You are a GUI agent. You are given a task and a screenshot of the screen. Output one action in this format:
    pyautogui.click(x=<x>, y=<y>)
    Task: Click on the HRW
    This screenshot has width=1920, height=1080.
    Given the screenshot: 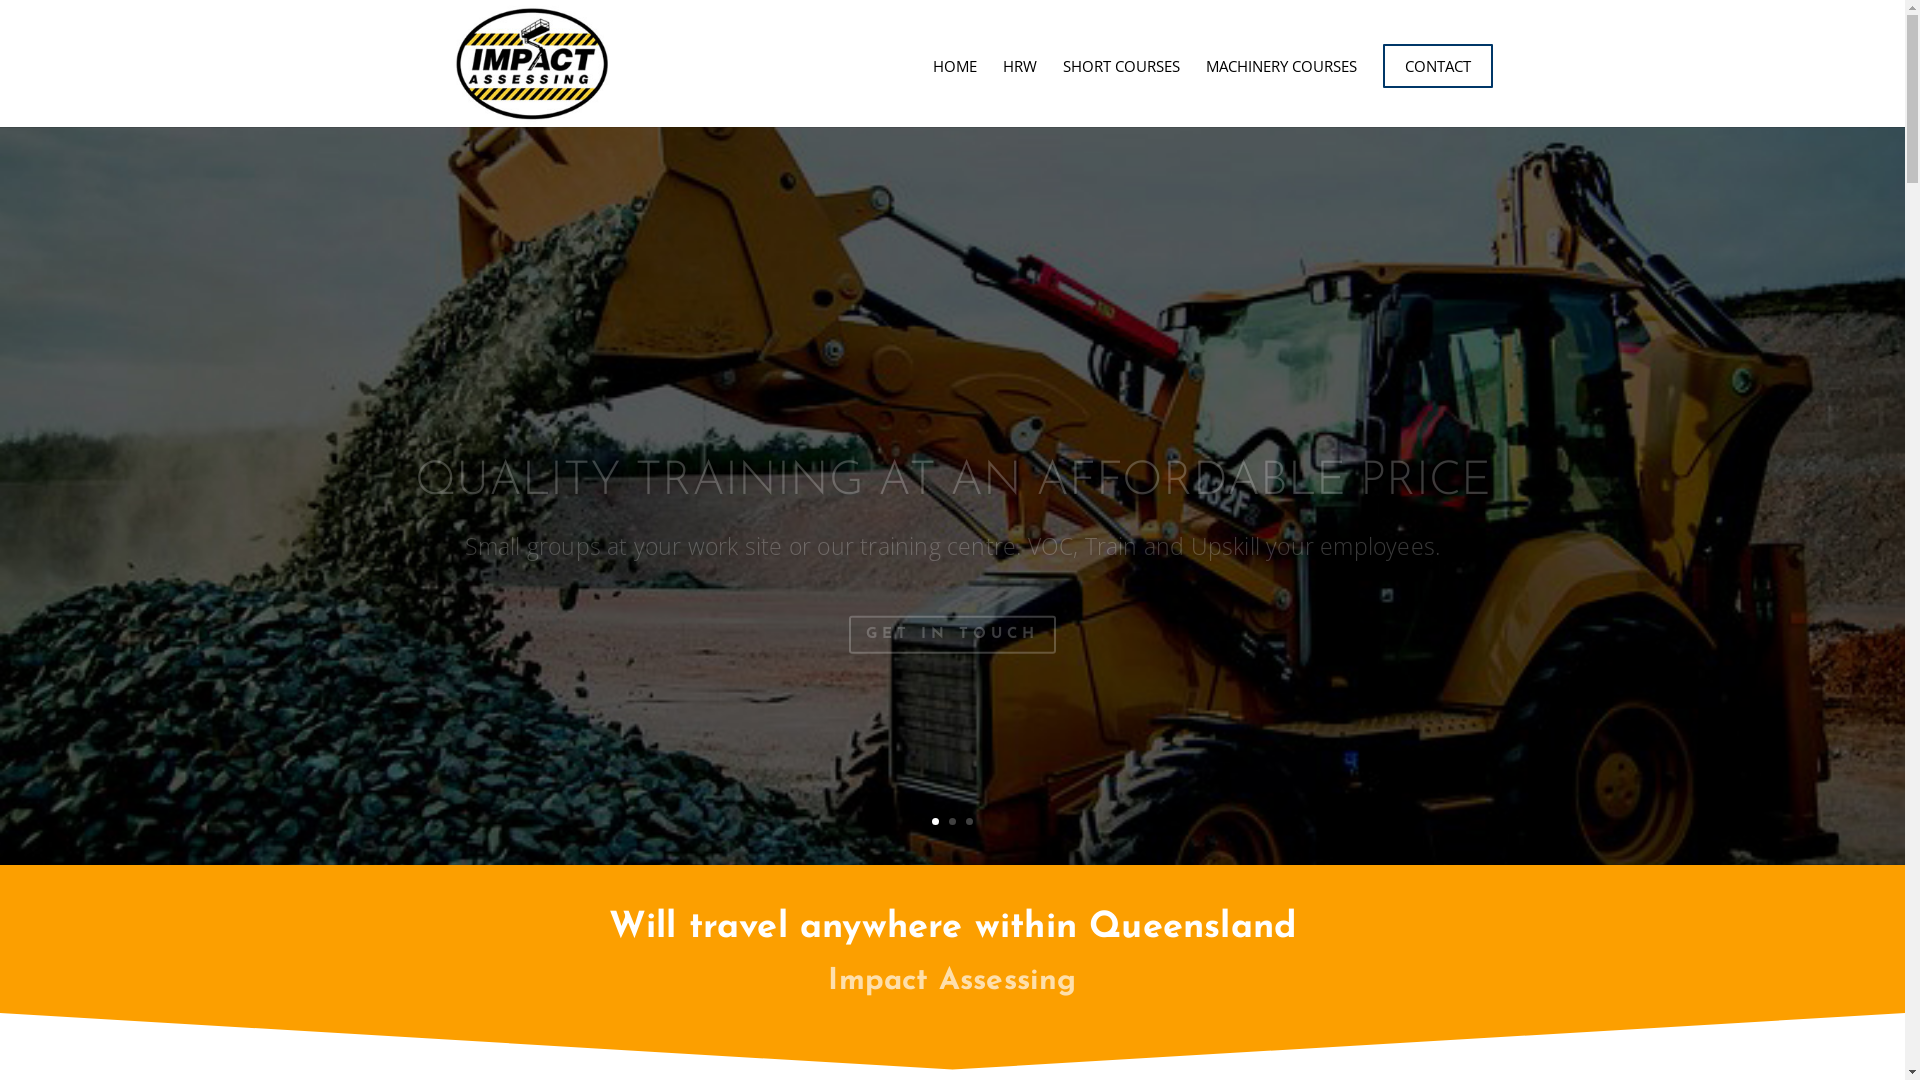 What is the action you would take?
    pyautogui.click(x=1019, y=88)
    